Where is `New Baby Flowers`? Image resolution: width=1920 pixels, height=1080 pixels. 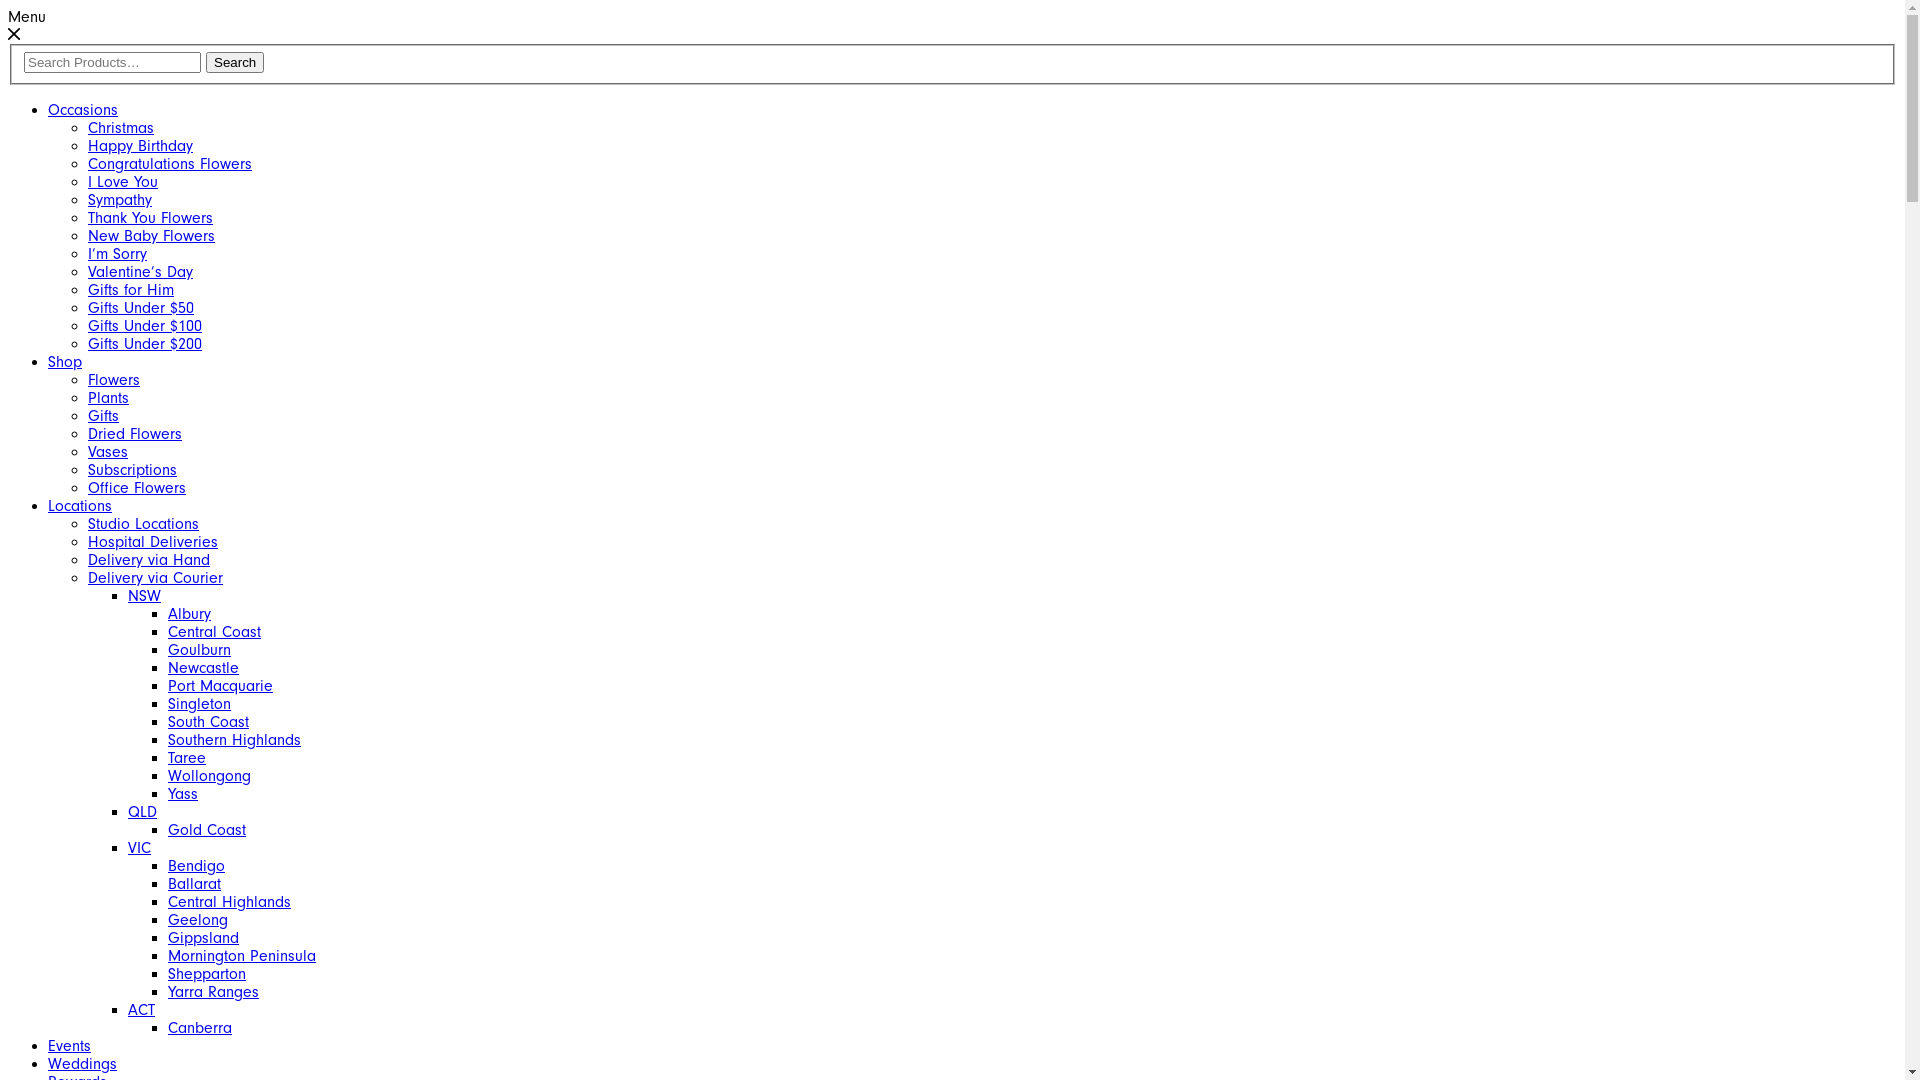
New Baby Flowers is located at coordinates (152, 236).